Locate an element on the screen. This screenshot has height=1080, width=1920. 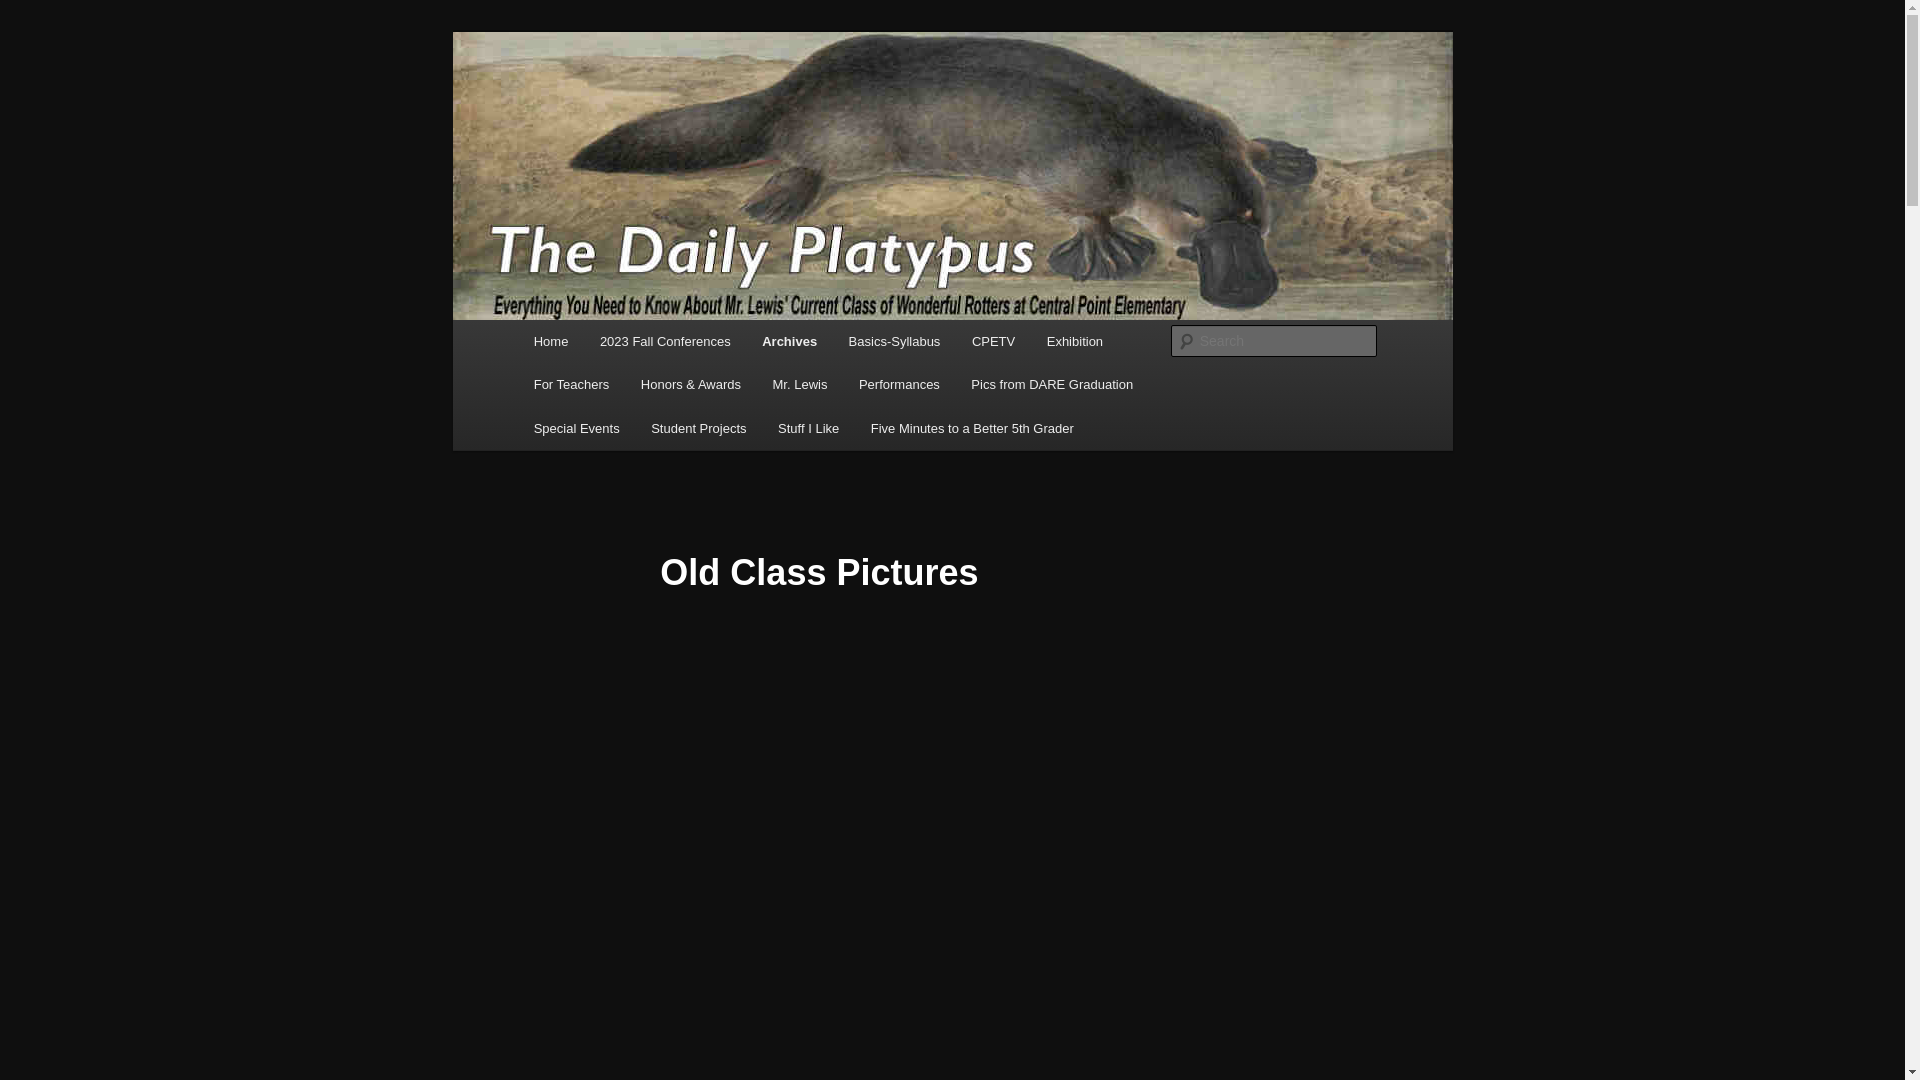
The Daily Platypus is located at coordinates (661, 104).